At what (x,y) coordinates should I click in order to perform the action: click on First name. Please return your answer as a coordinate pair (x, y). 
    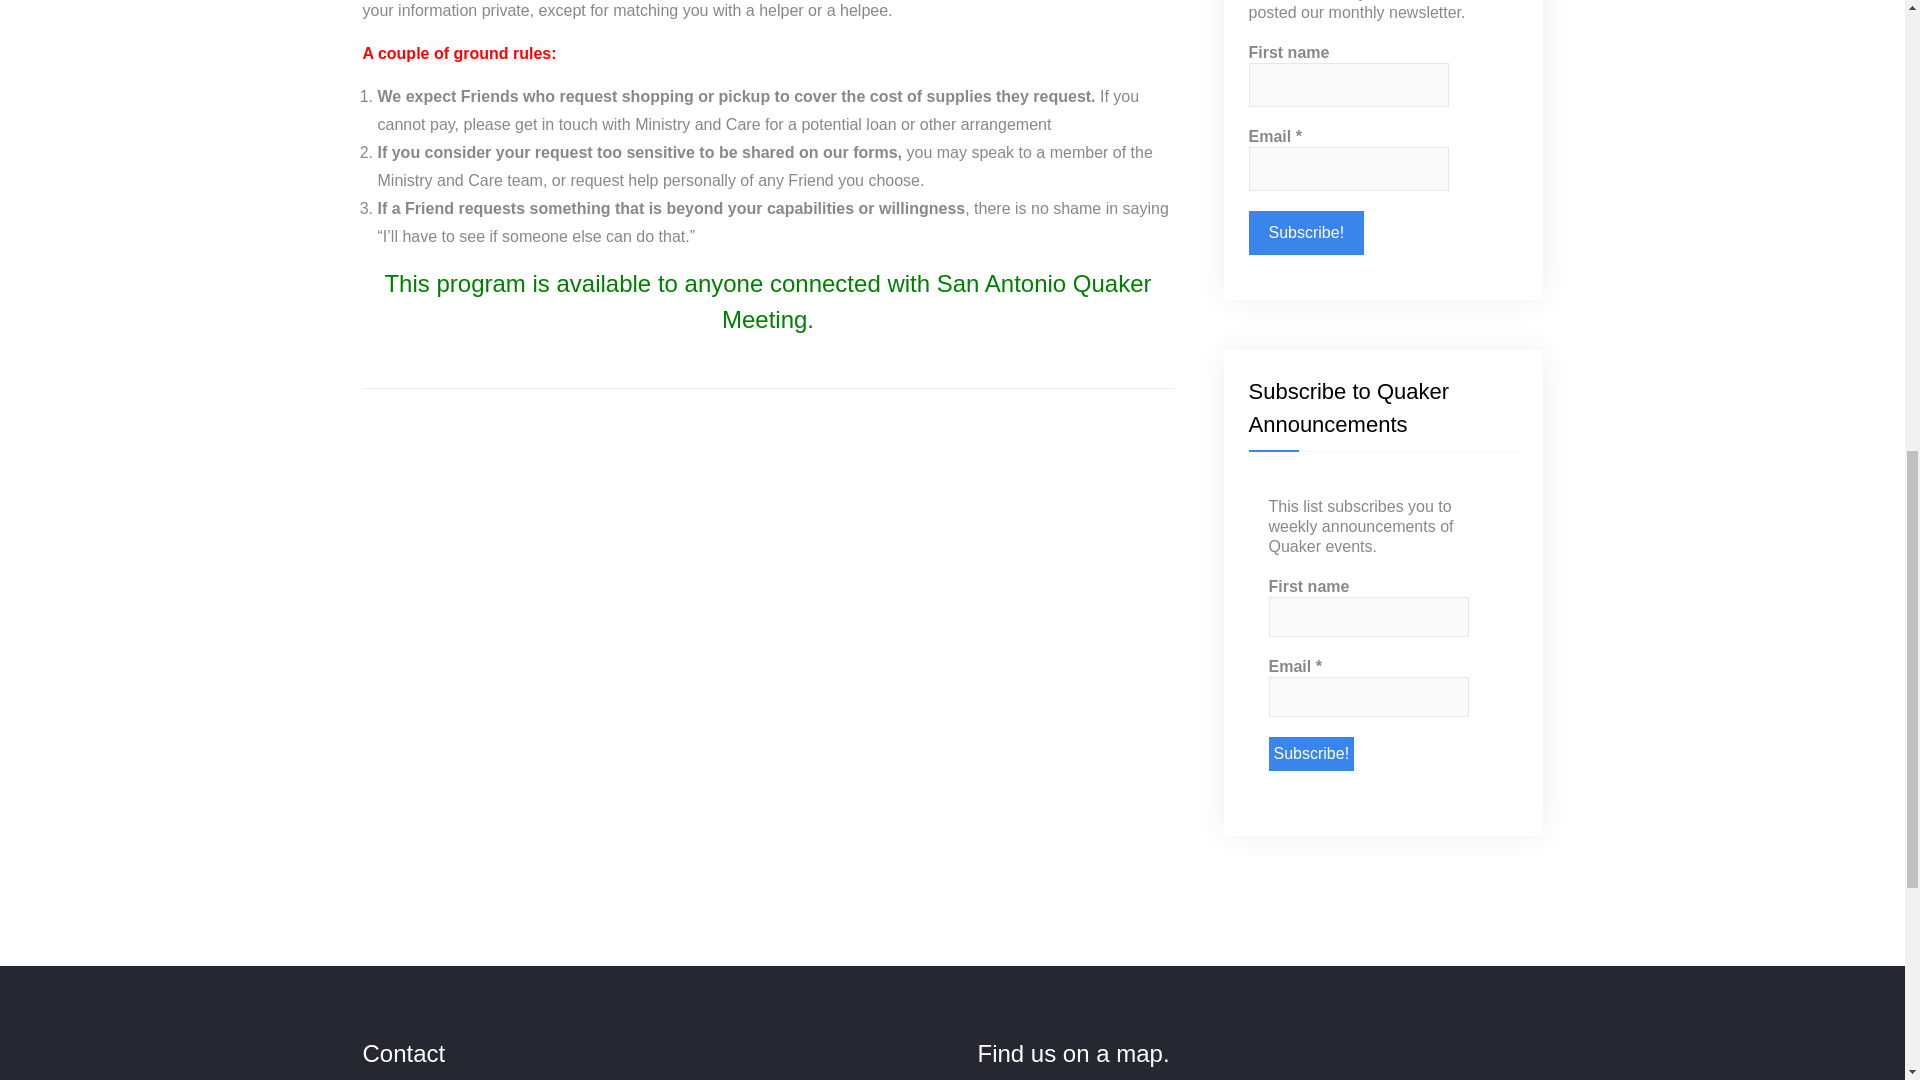
    Looking at the image, I should click on (1368, 617).